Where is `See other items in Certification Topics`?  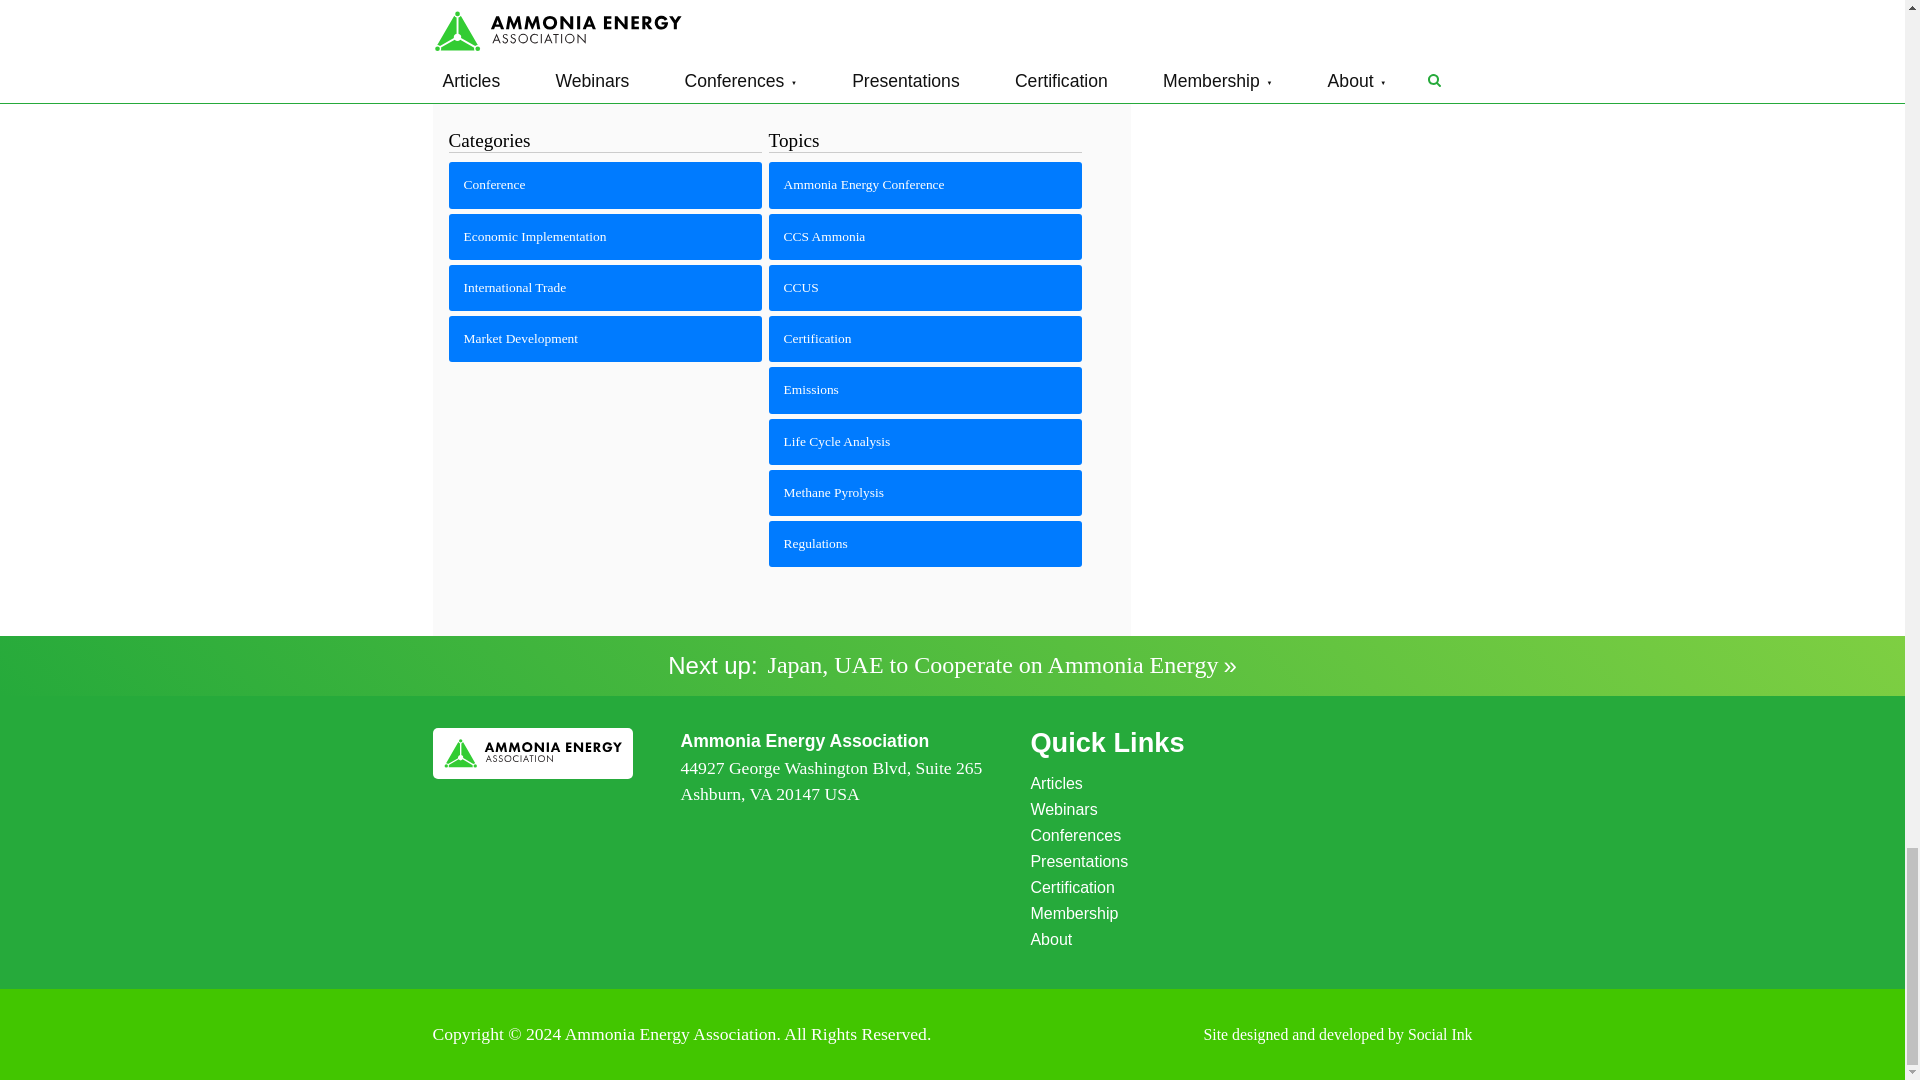
See other items in Certification Topics is located at coordinates (926, 338).